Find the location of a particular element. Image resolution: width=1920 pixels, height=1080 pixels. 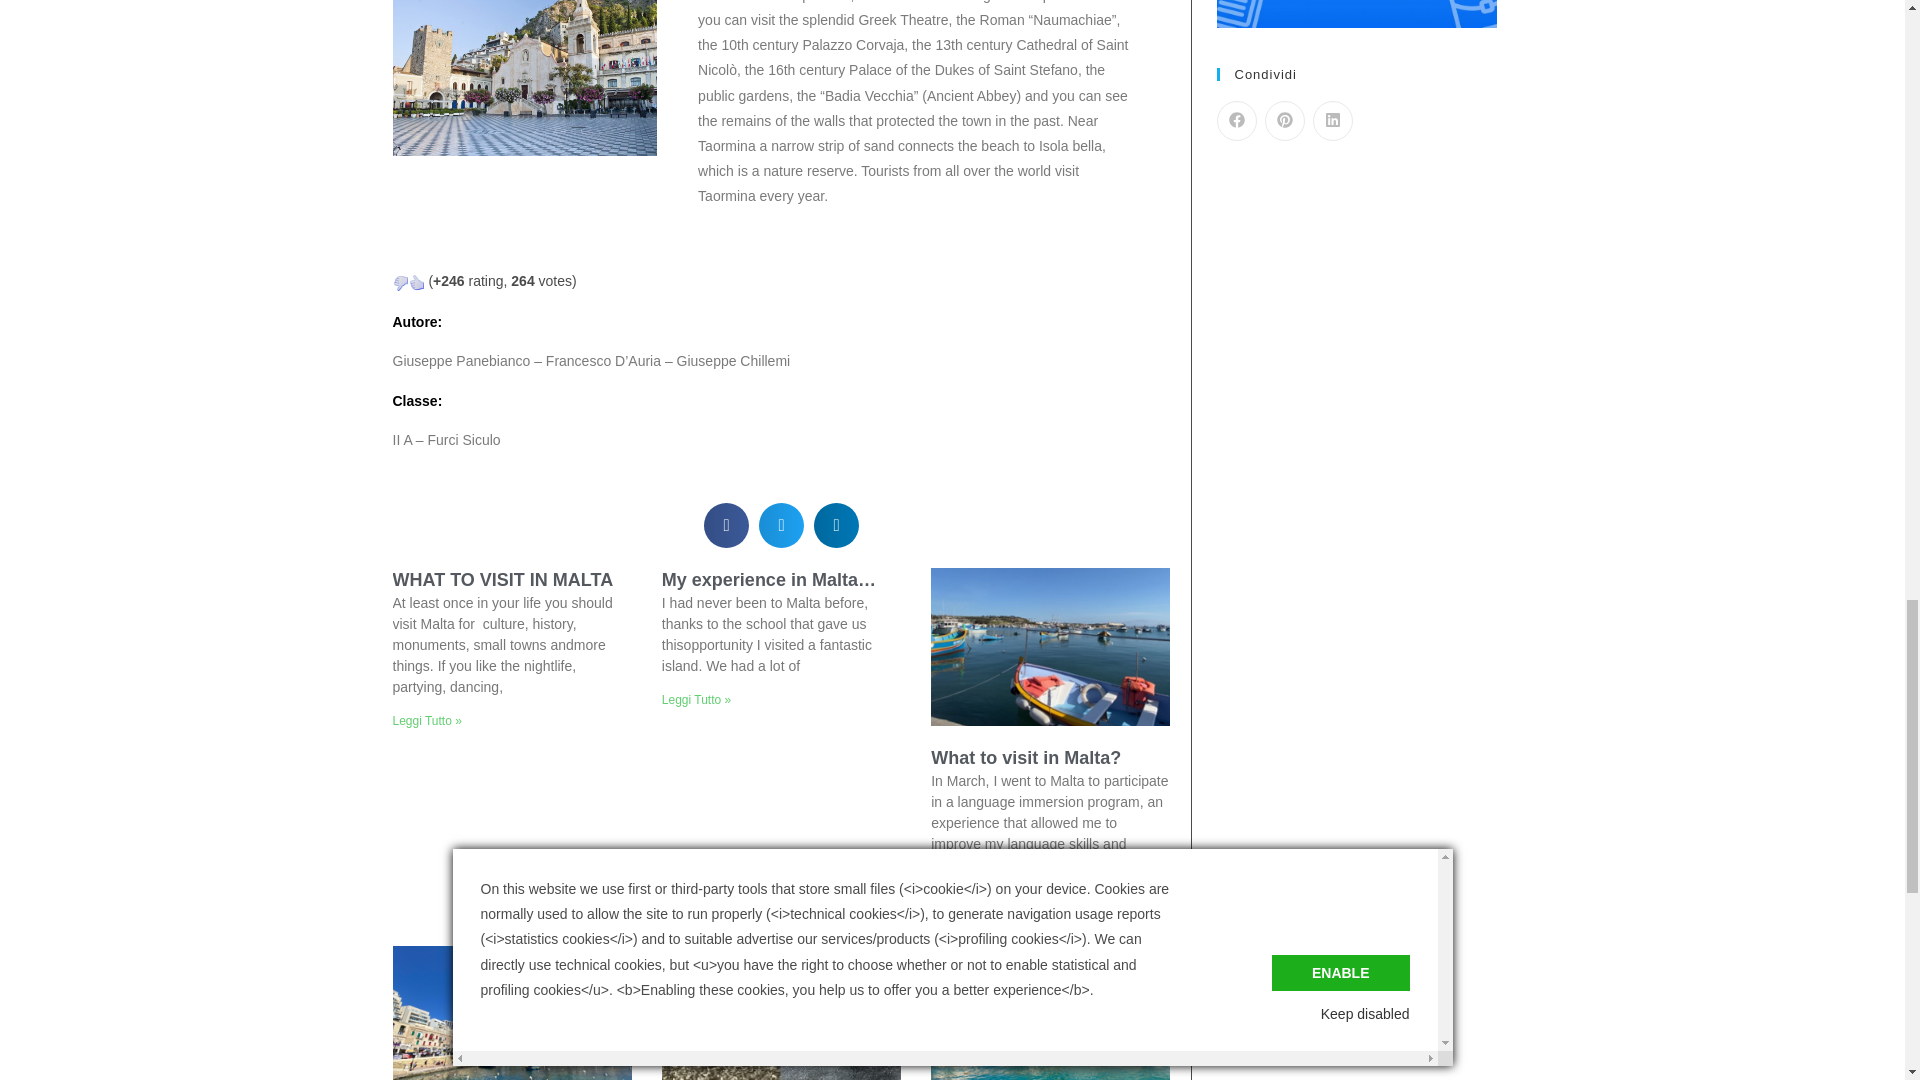

Share on Facebook is located at coordinates (1235, 121).